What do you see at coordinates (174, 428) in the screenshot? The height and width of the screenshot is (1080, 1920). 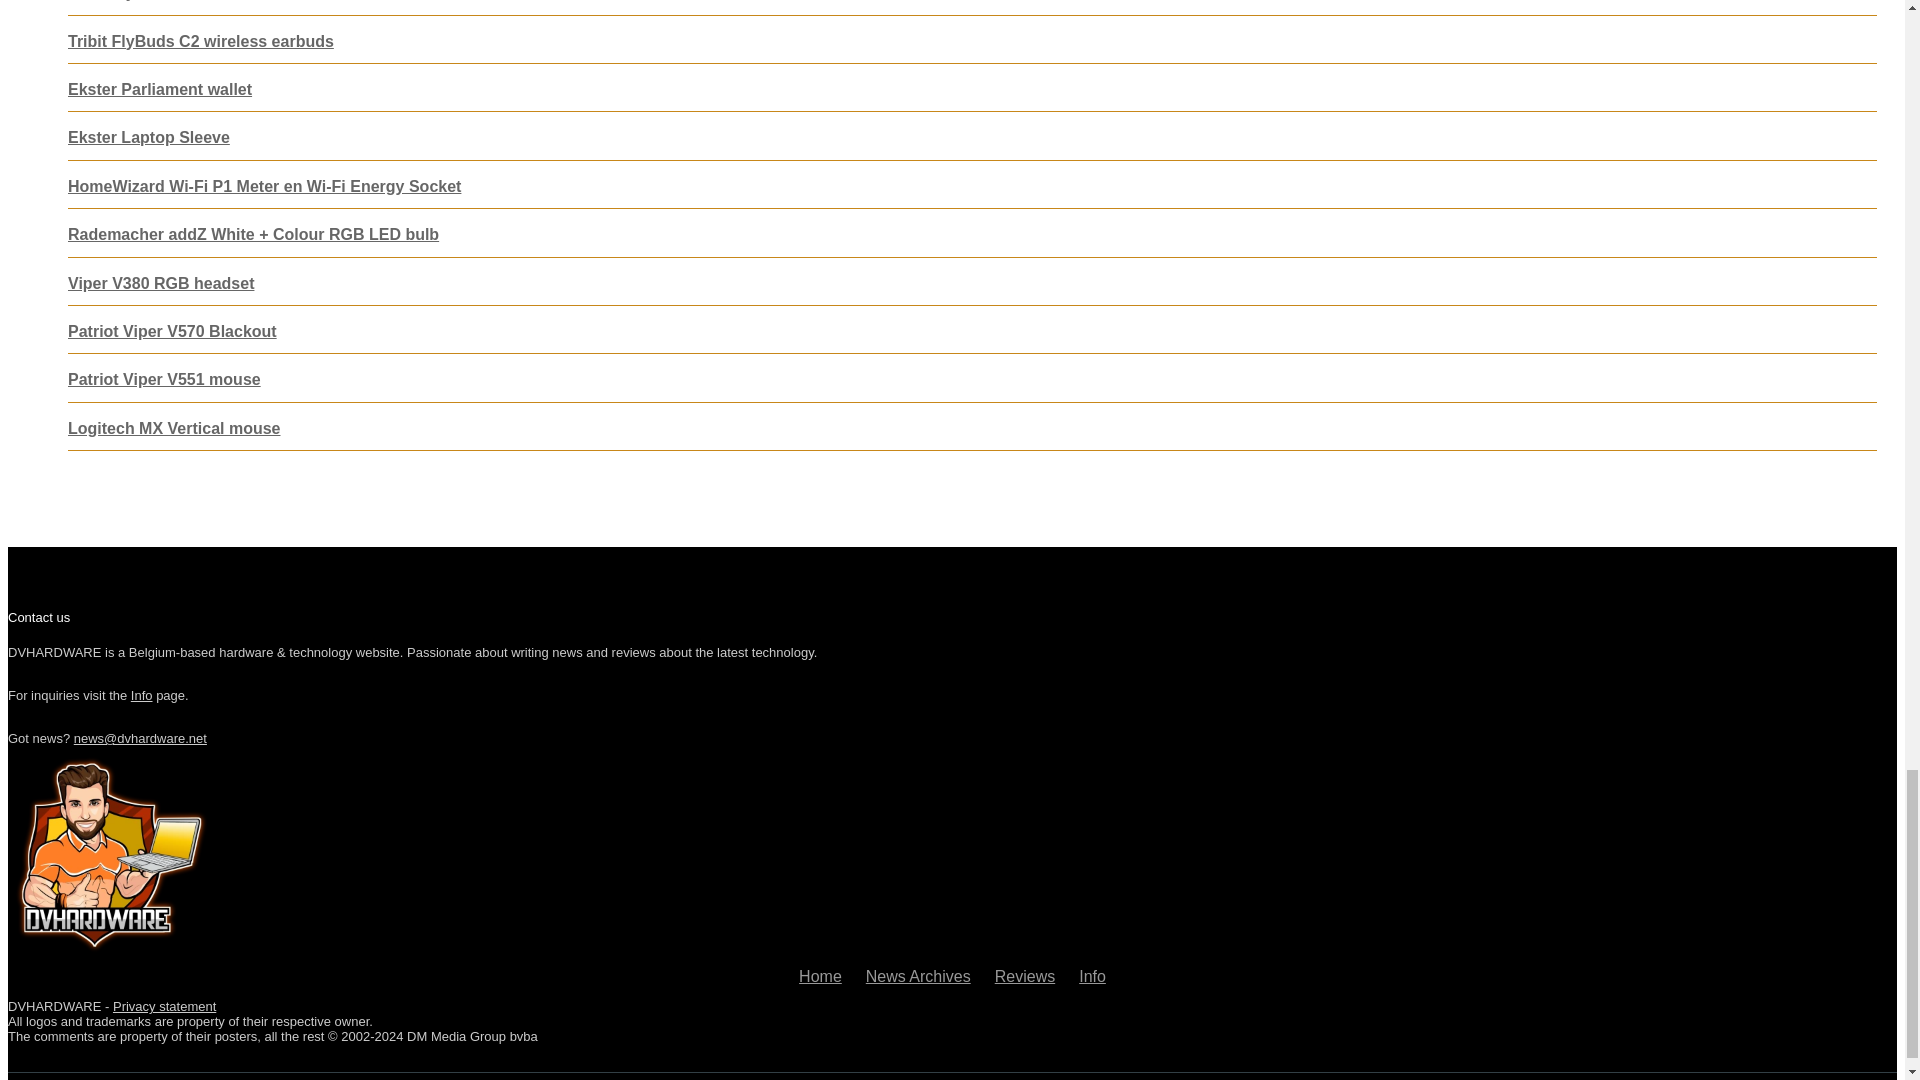 I see `Logitech MX Vertical mouse` at bounding box center [174, 428].